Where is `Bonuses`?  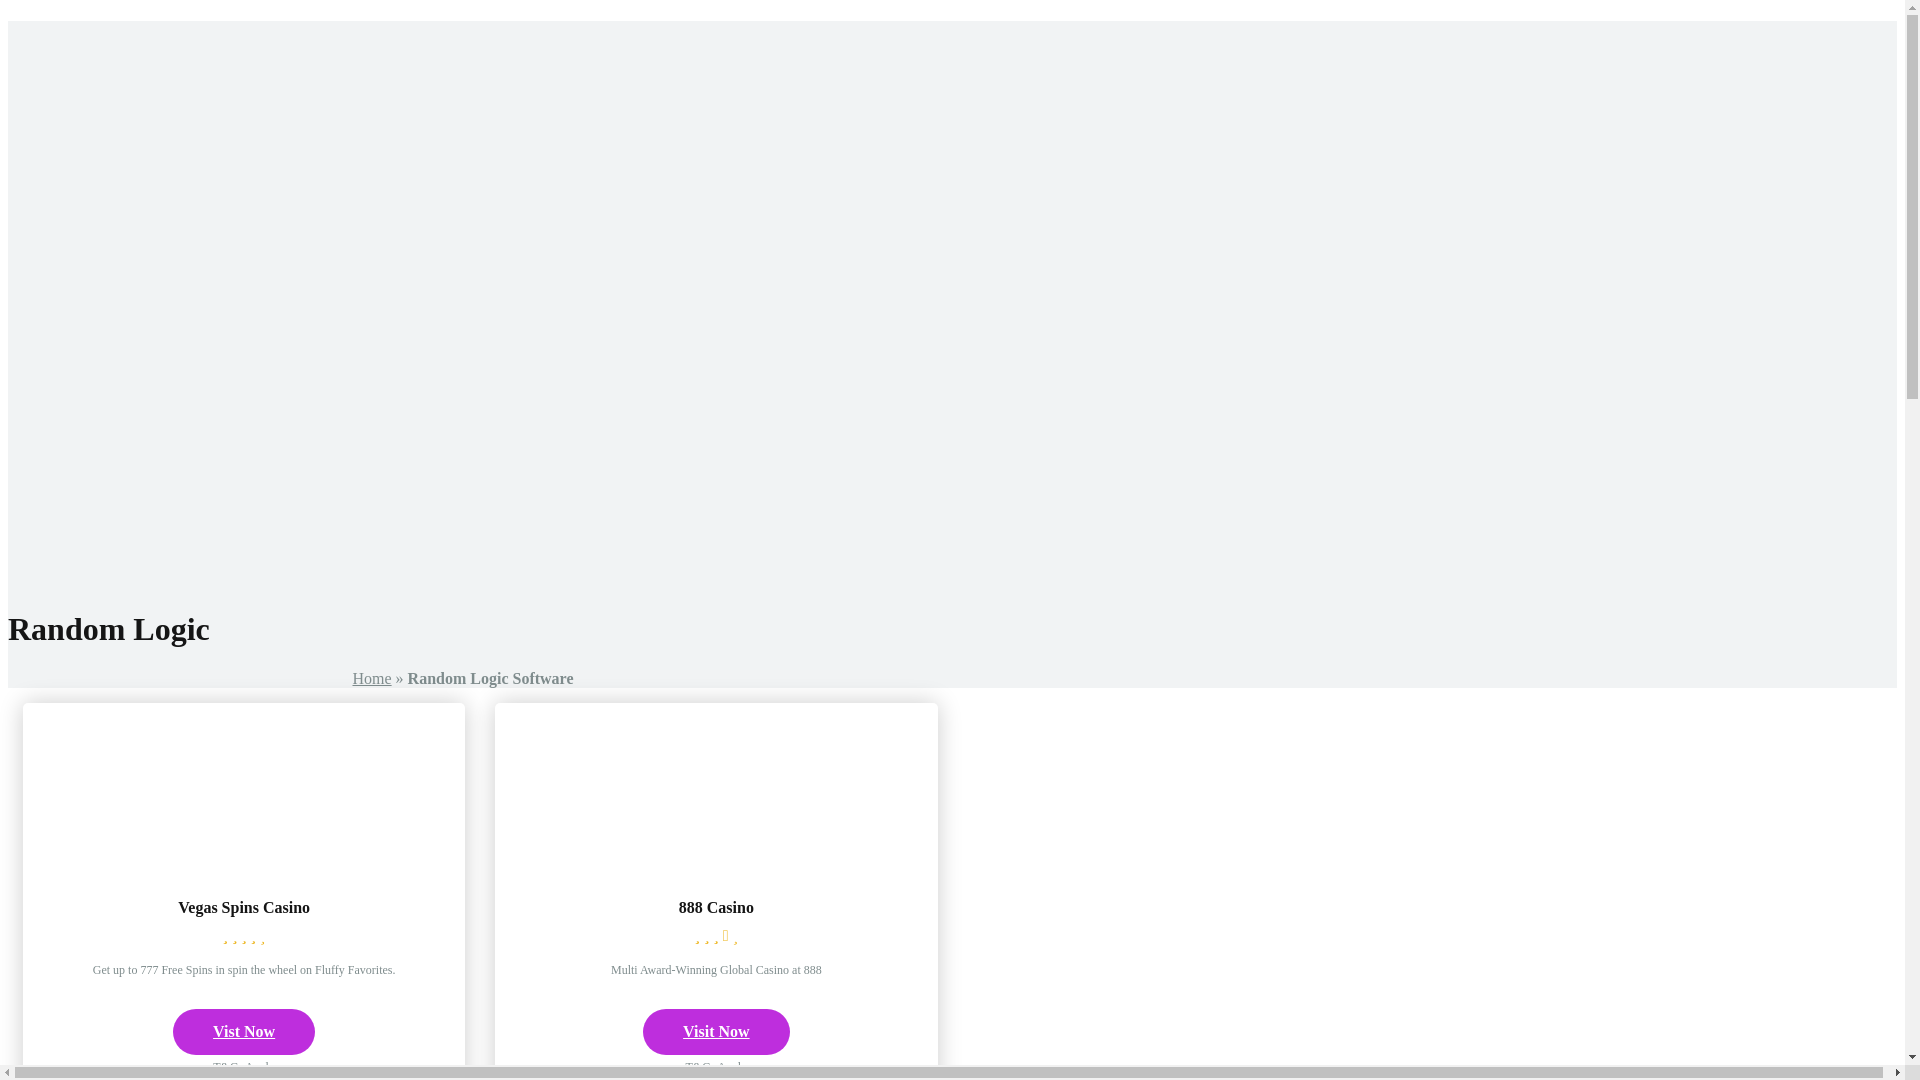
Bonuses is located at coordinates (562, 261).